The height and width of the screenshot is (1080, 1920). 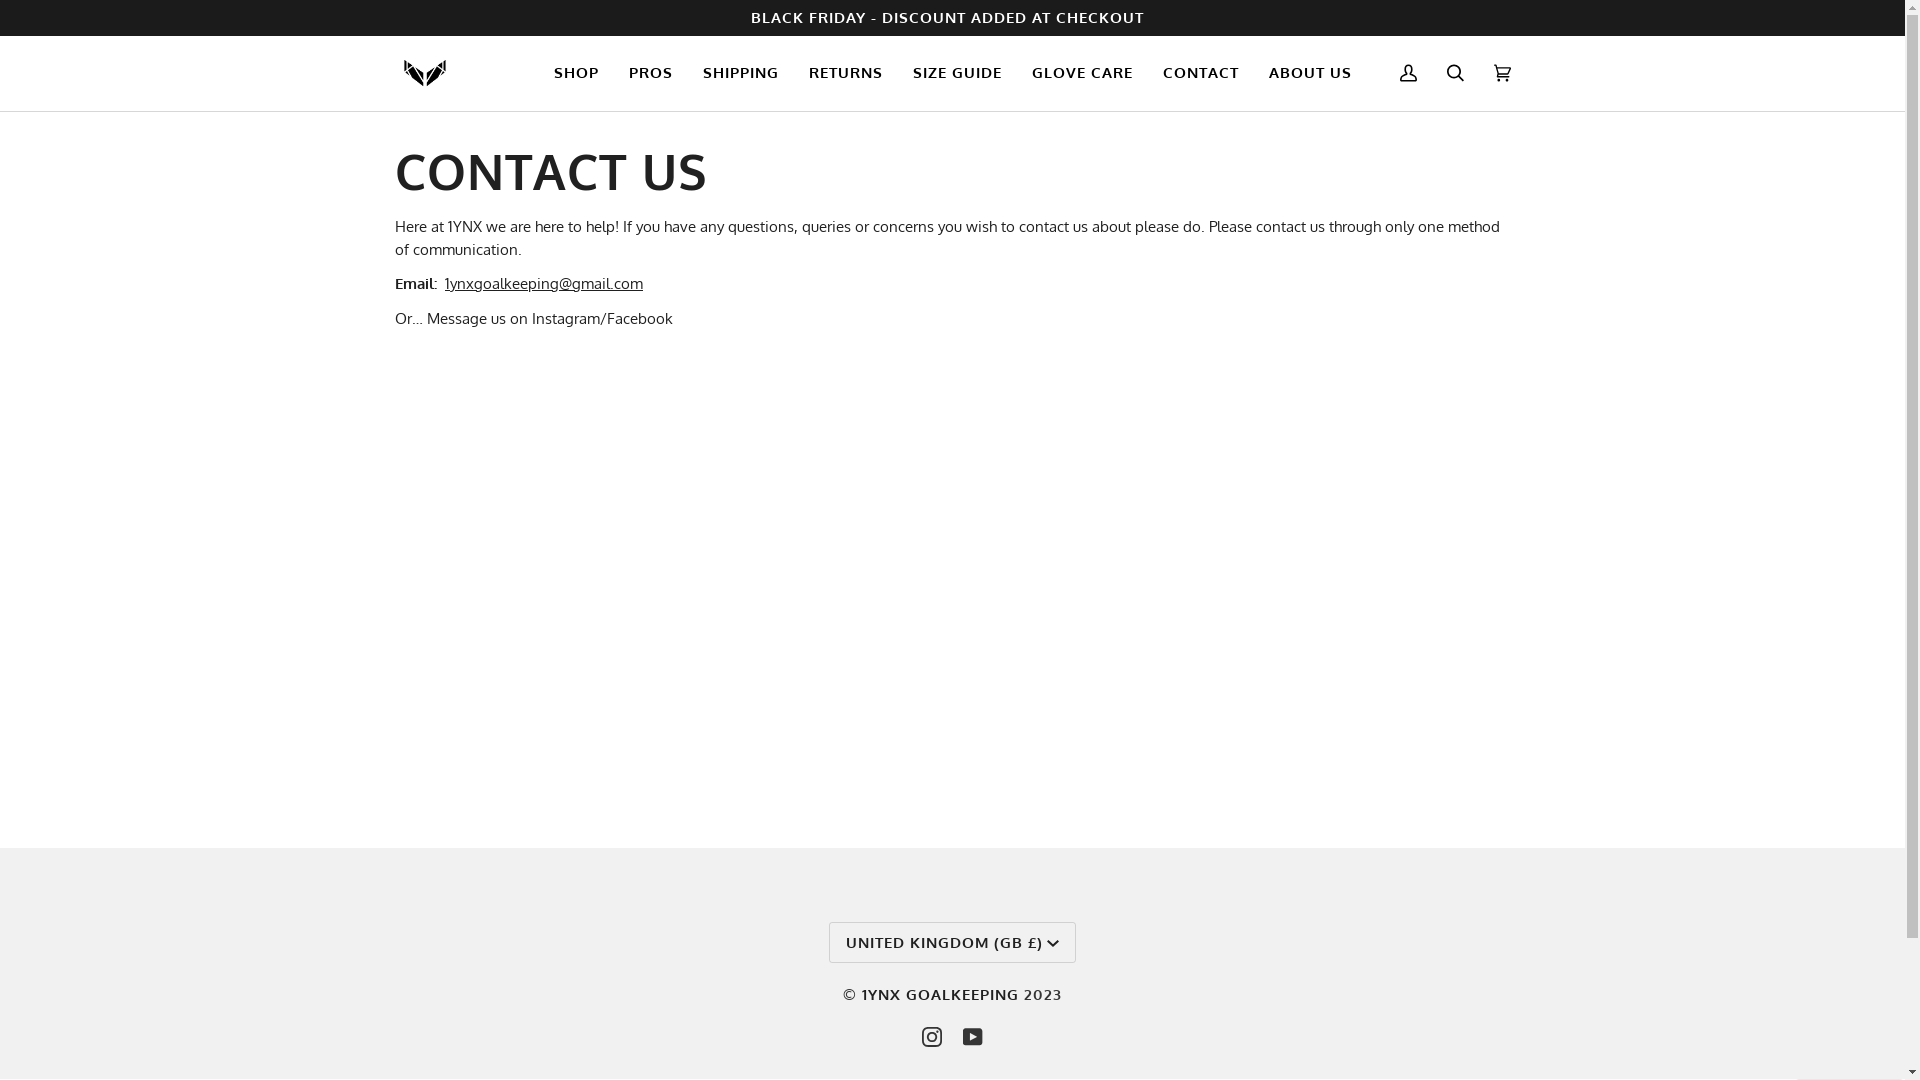 What do you see at coordinates (1502, 74) in the screenshot?
I see `Cart
(0)` at bounding box center [1502, 74].